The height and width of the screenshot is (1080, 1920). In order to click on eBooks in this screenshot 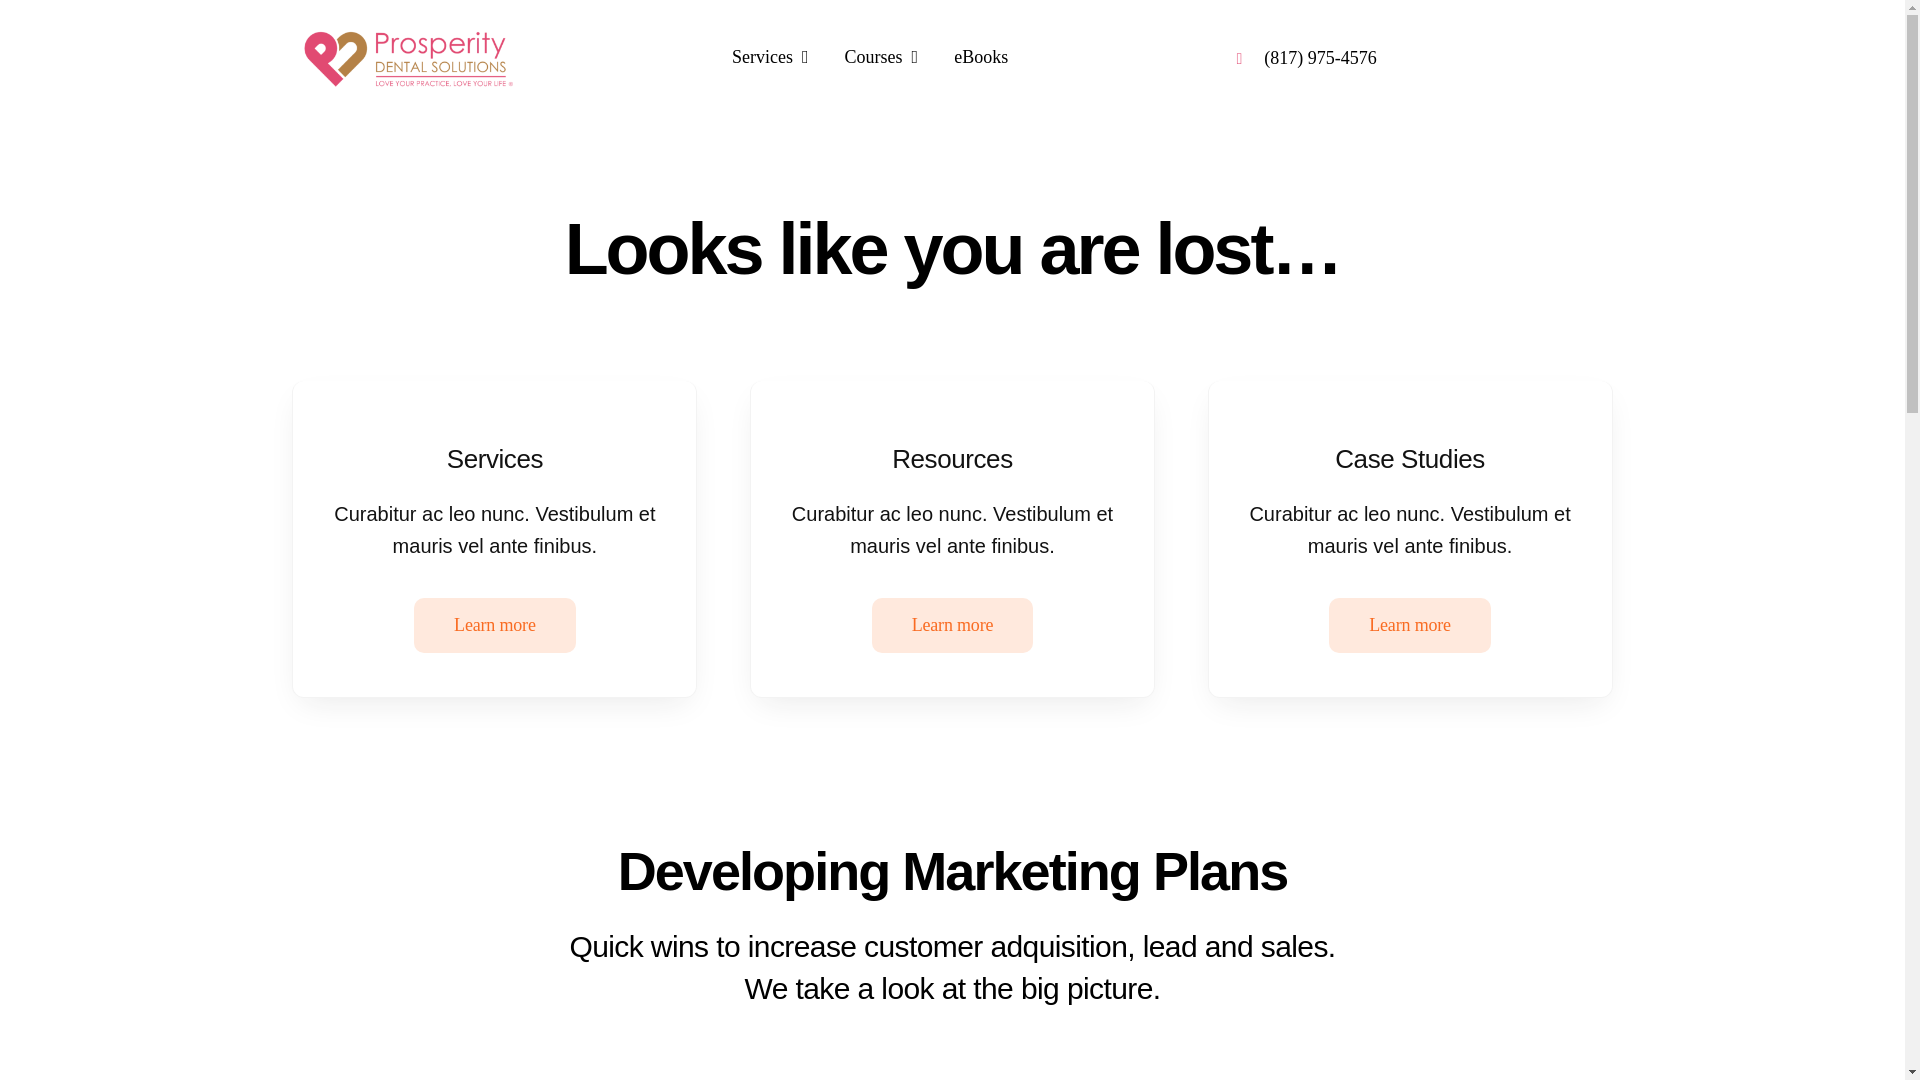, I will do `click(980, 58)`.